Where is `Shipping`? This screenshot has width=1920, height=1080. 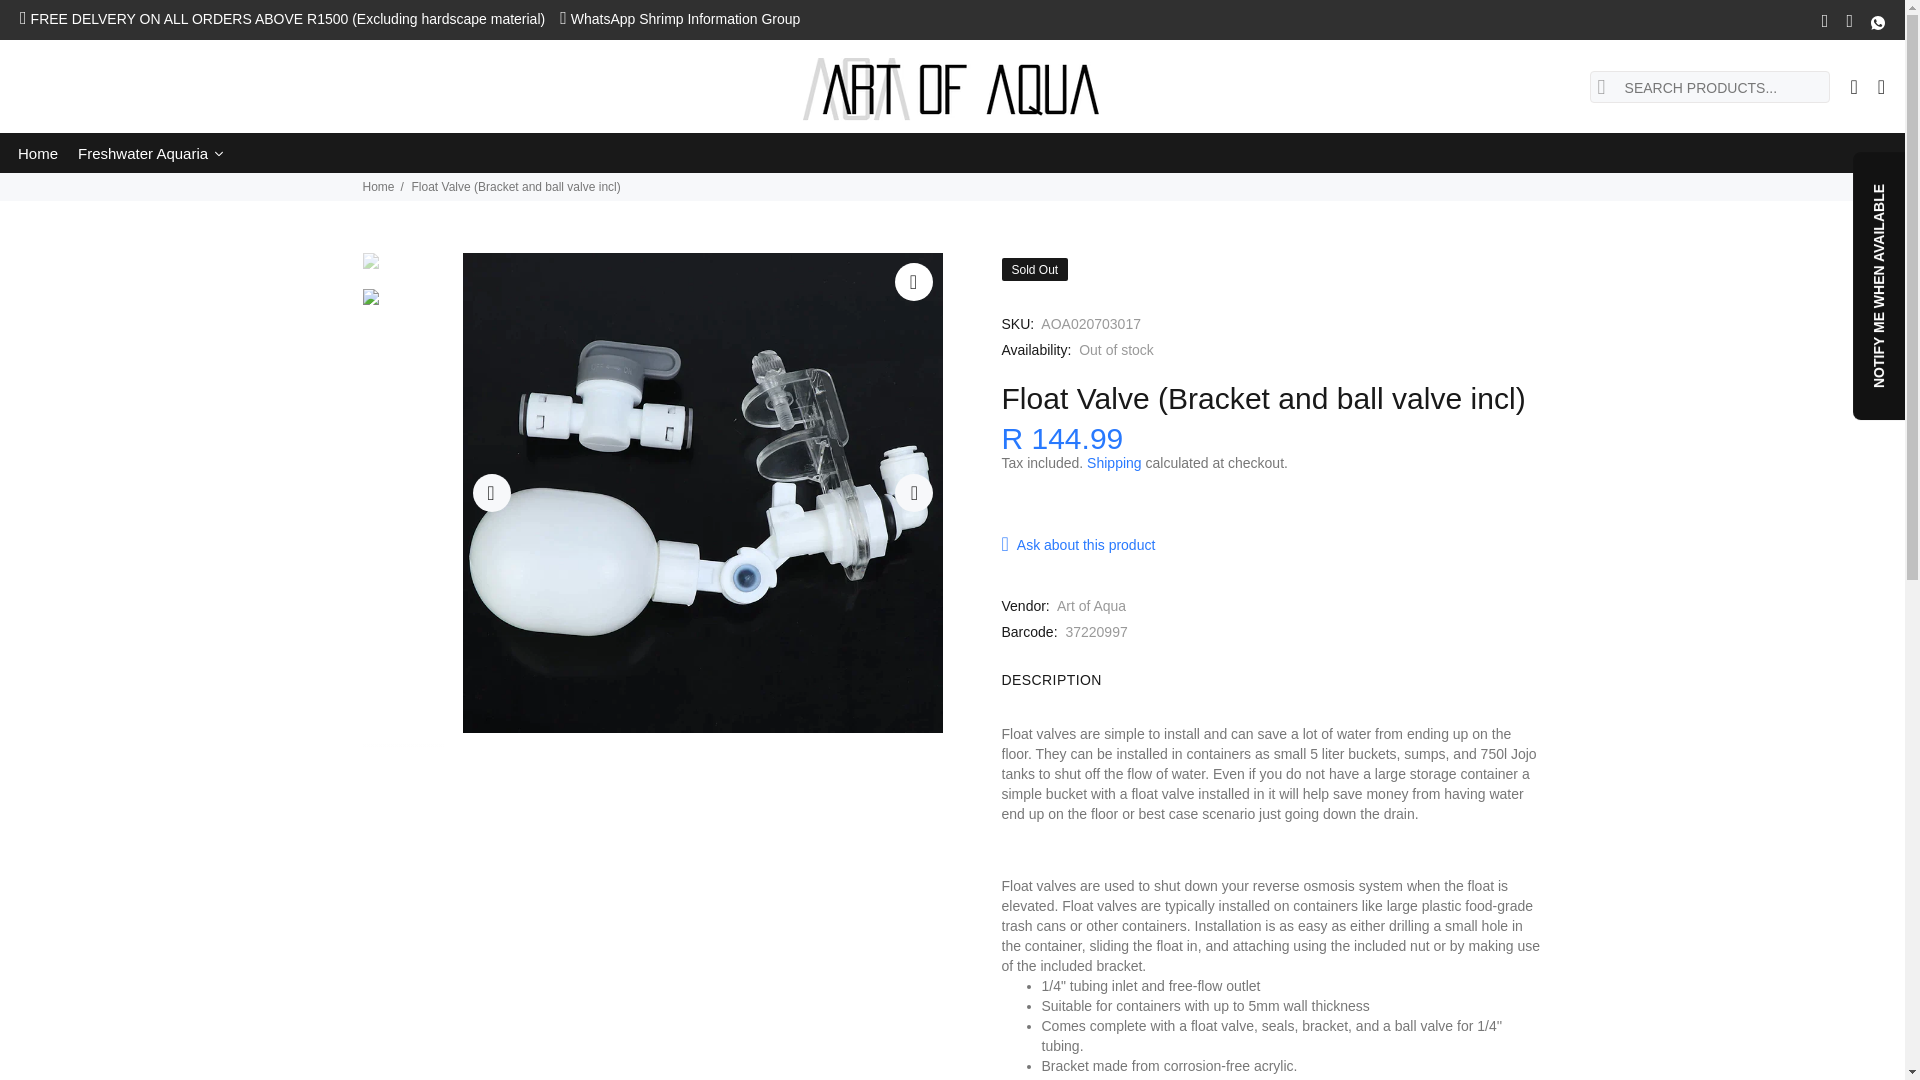 Shipping is located at coordinates (1114, 462).